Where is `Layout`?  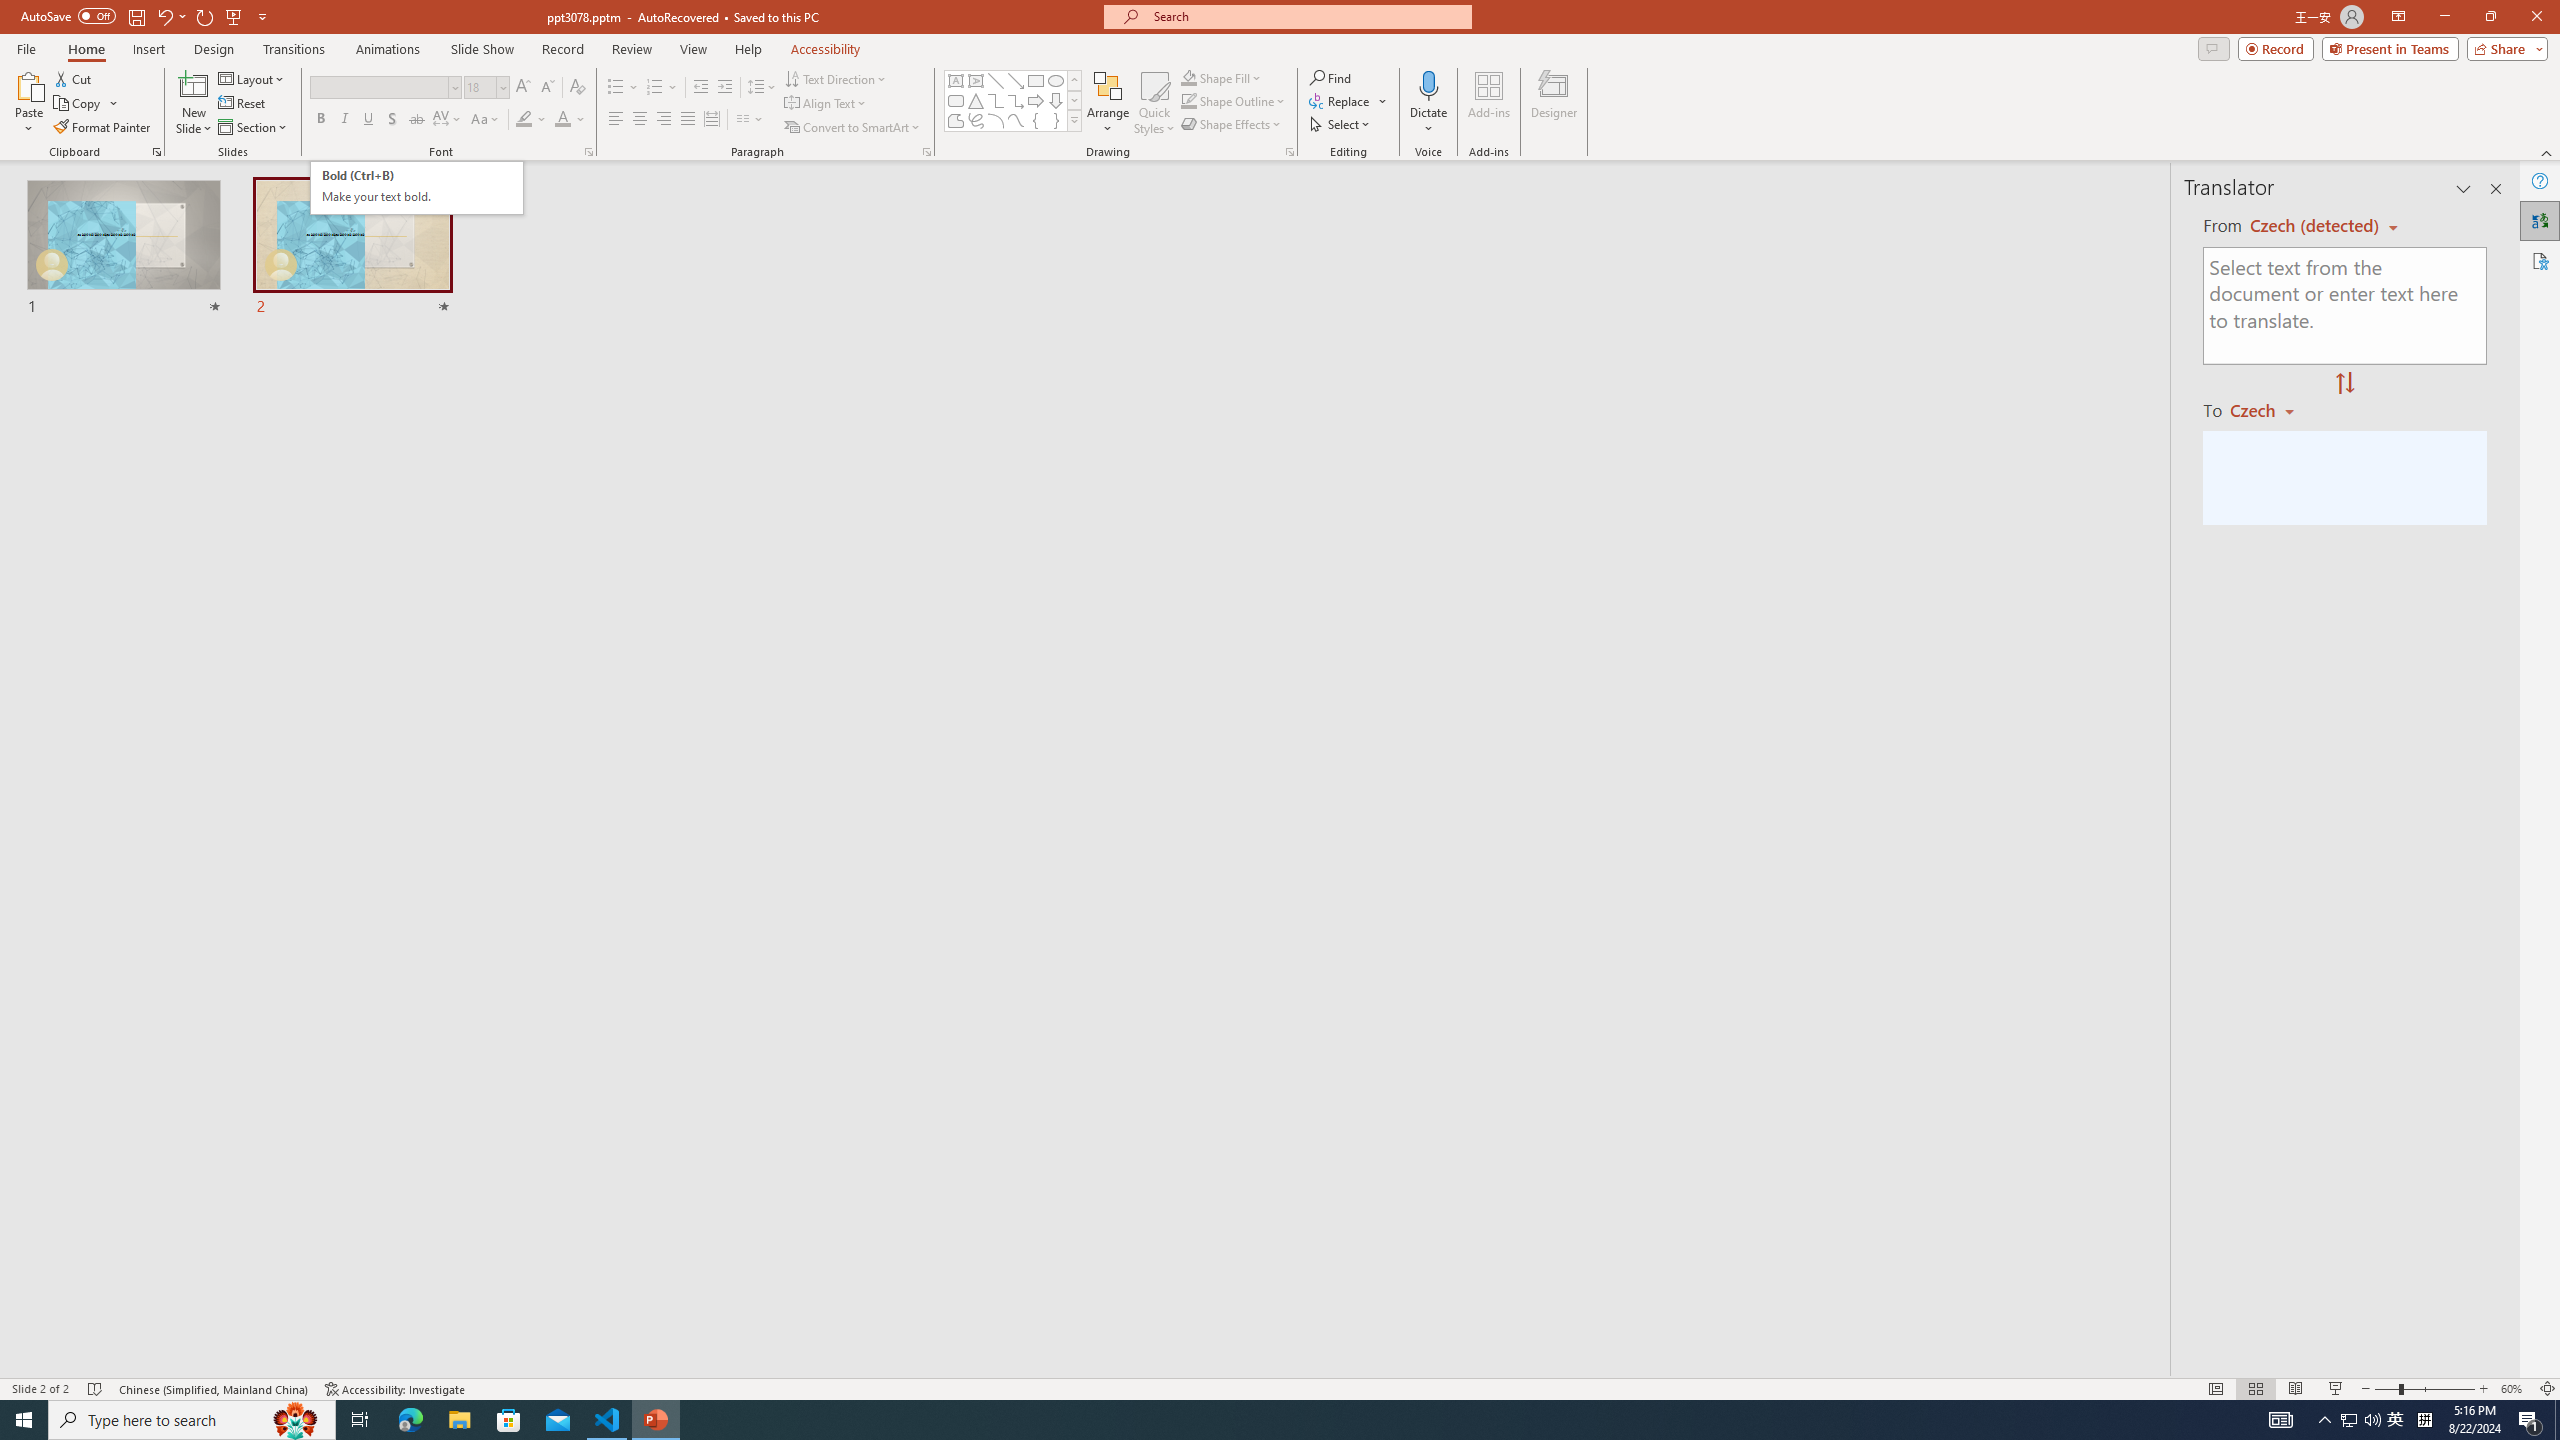 Layout is located at coordinates (253, 78).